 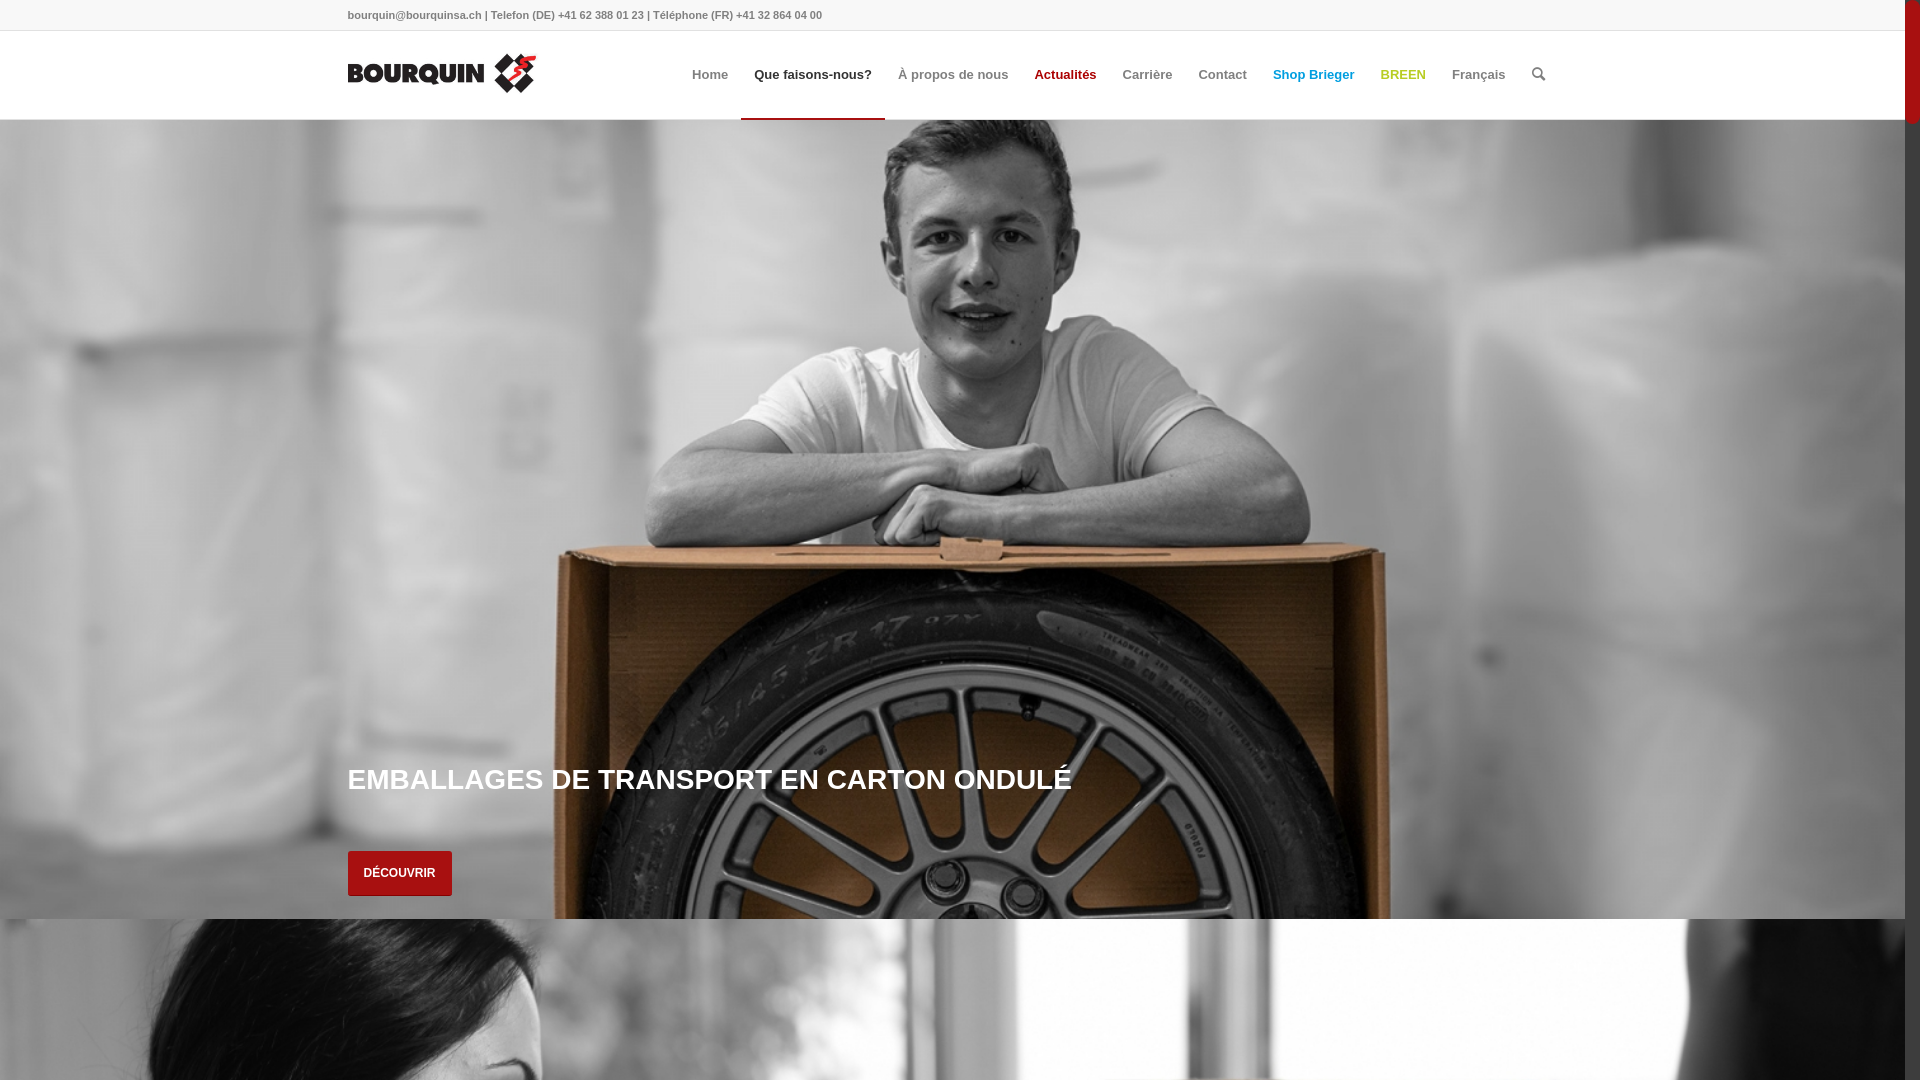 What do you see at coordinates (1222, 75) in the screenshot?
I see `Contact` at bounding box center [1222, 75].